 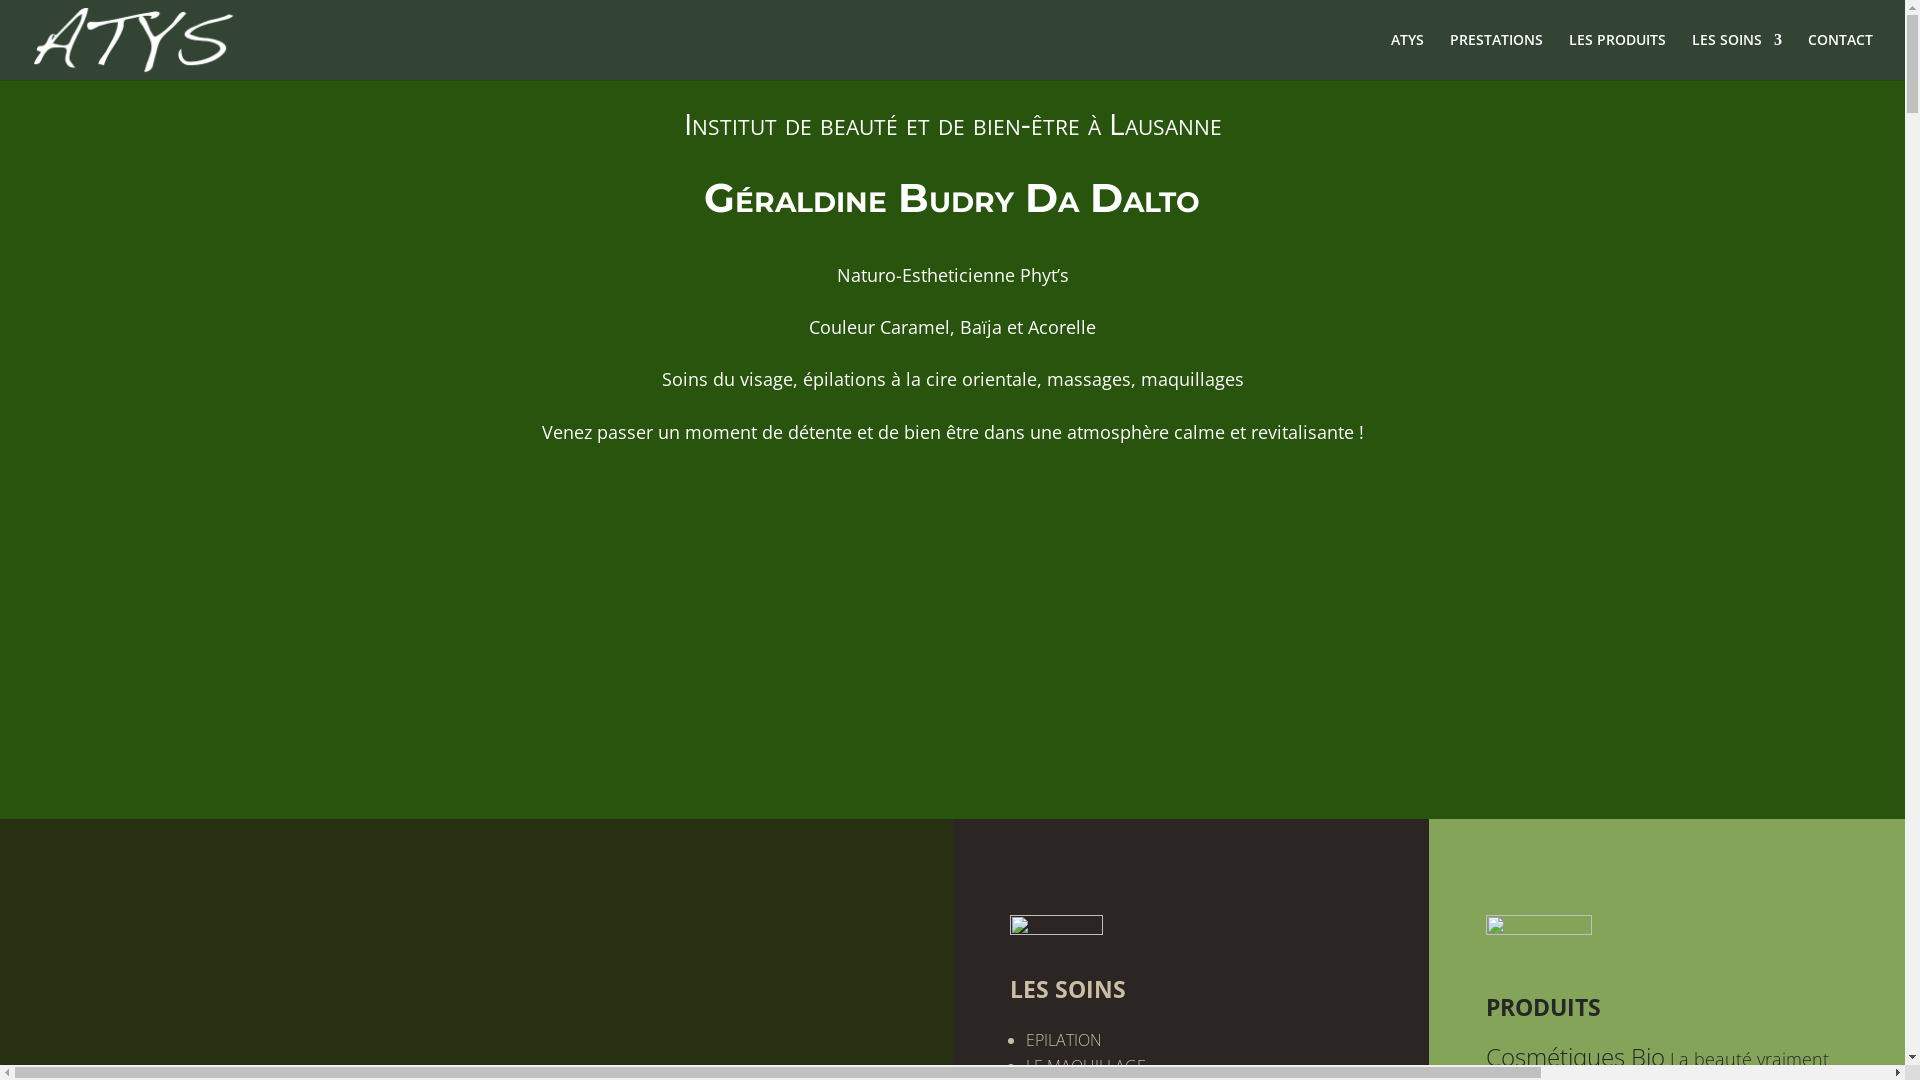 What do you see at coordinates (1737, 56) in the screenshot?
I see `LES SOINS` at bounding box center [1737, 56].